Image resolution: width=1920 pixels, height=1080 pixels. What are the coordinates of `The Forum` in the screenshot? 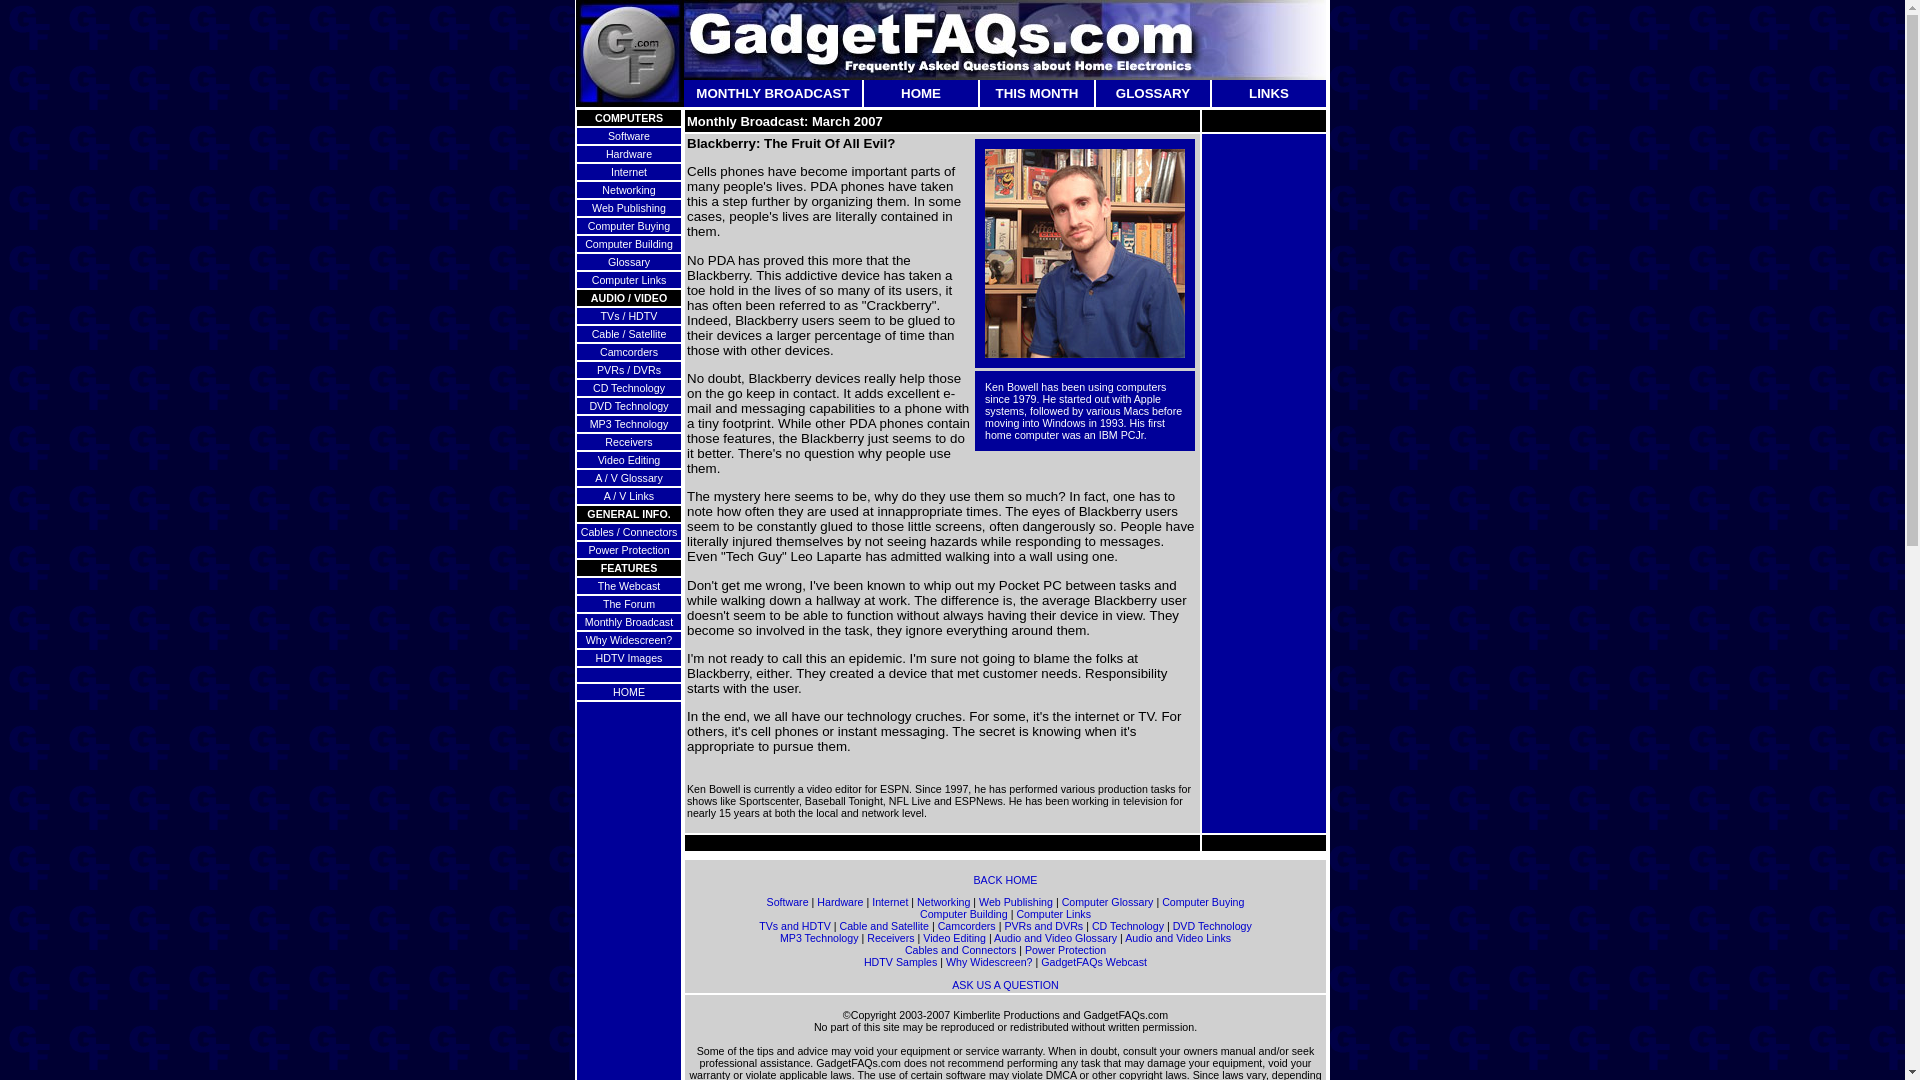 It's located at (628, 604).